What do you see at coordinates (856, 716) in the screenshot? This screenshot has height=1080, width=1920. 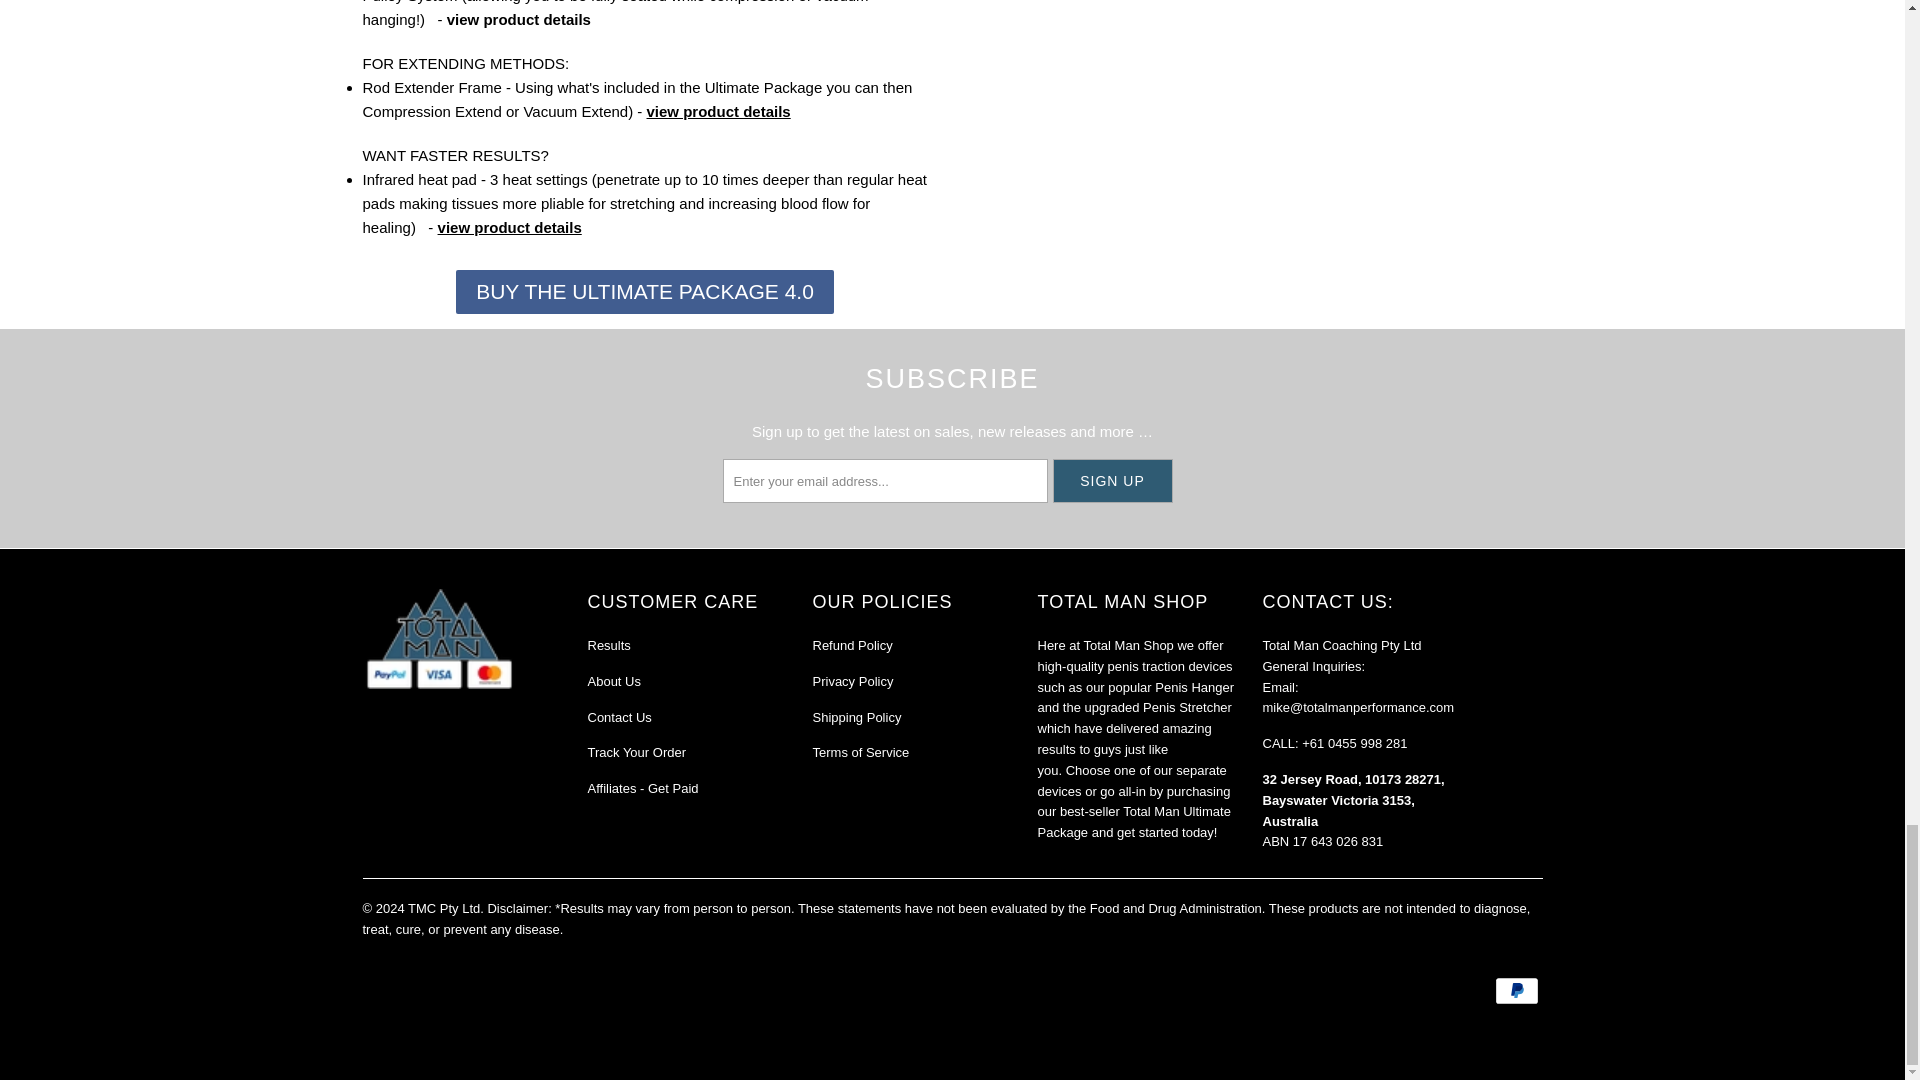 I see `Shipping Policy` at bounding box center [856, 716].